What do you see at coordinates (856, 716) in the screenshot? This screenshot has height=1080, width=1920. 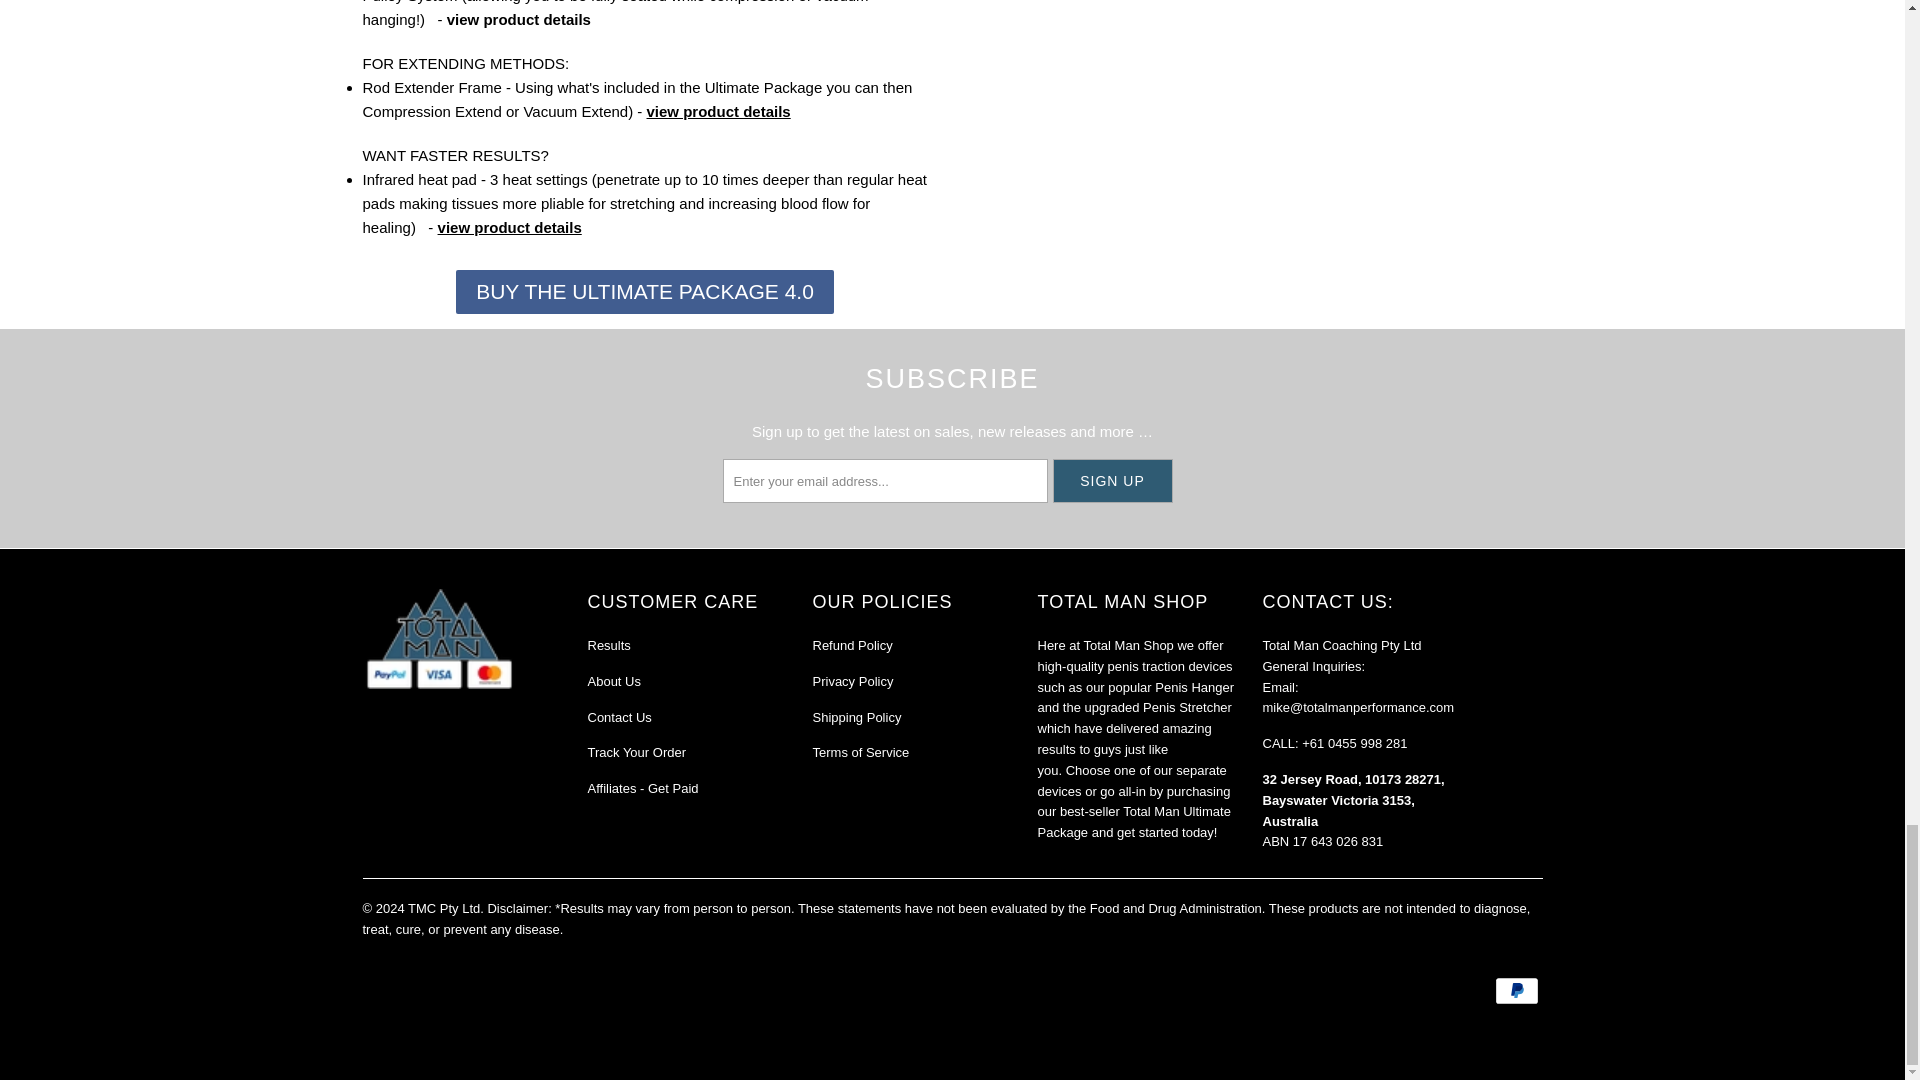 I see `Shipping Policy` at bounding box center [856, 716].